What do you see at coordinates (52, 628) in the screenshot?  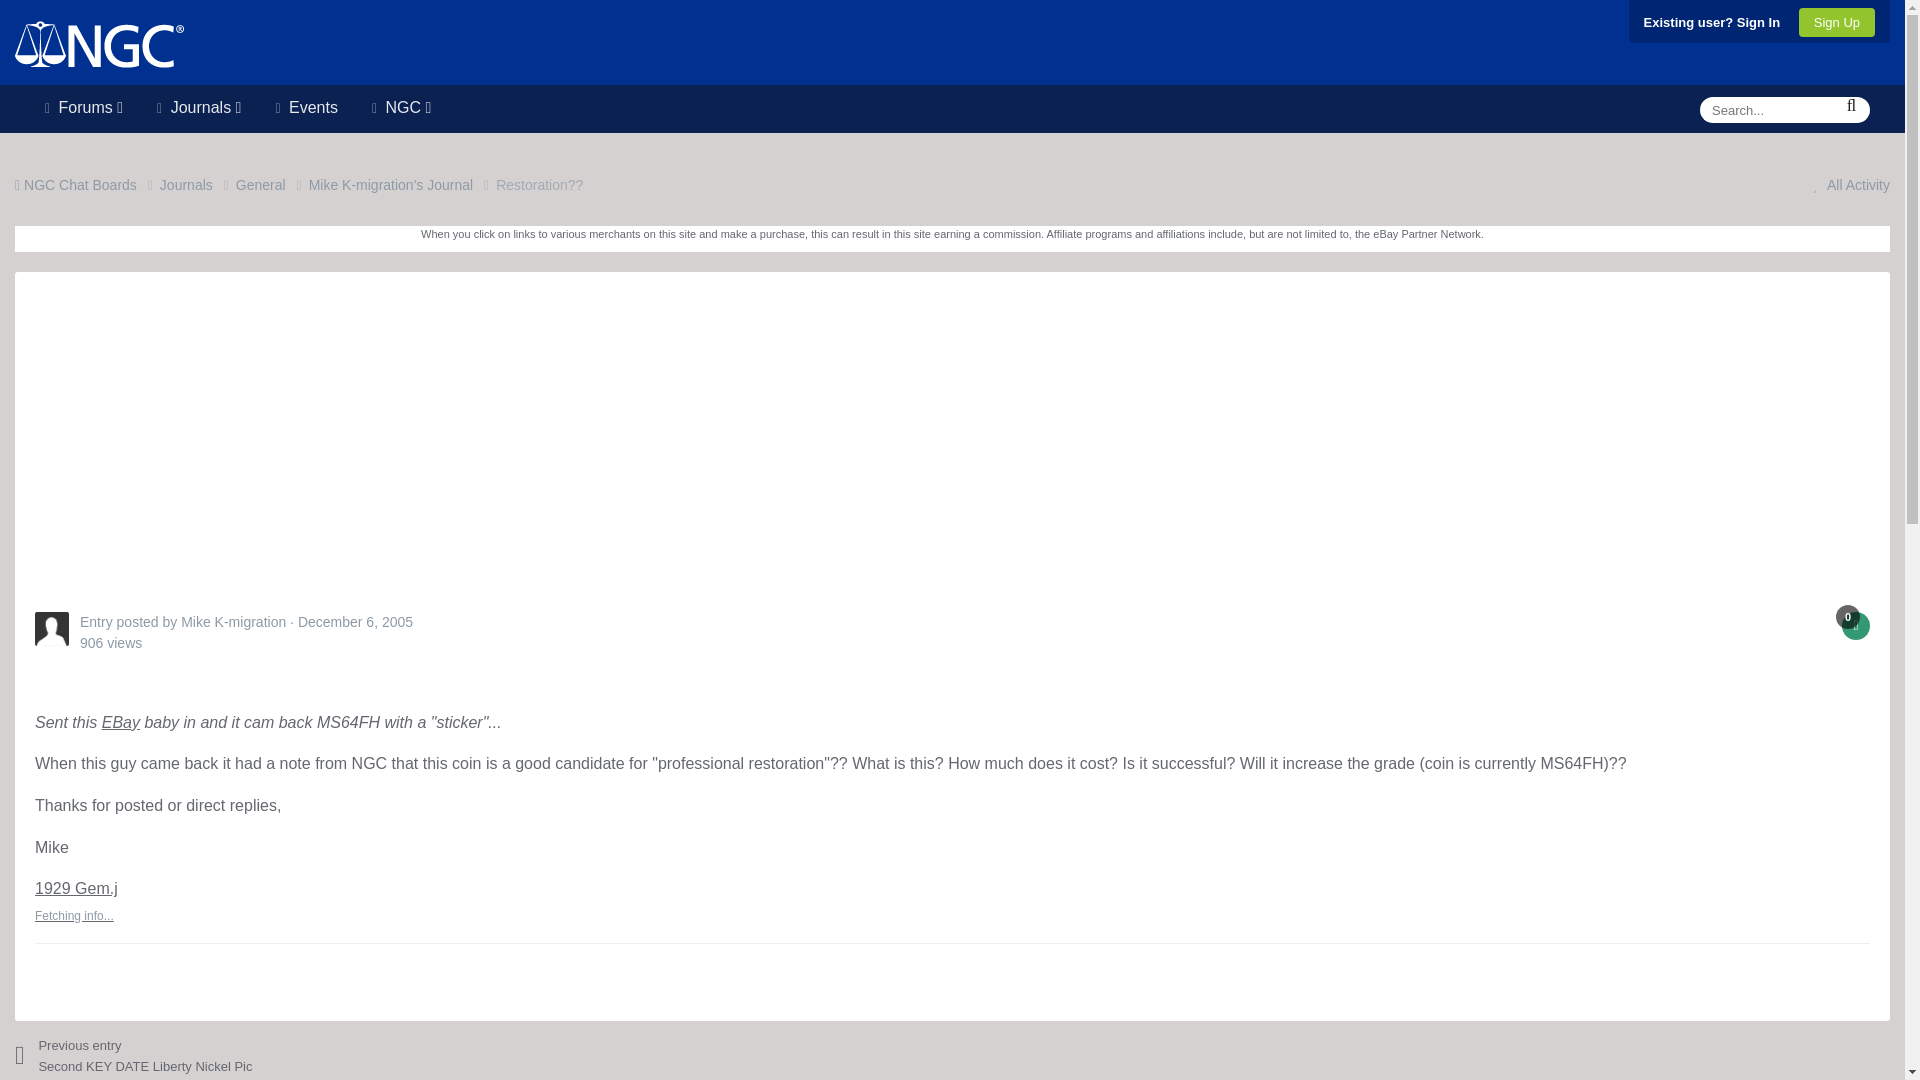 I see `Go to Mike K-migration's profile` at bounding box center [52, 628].